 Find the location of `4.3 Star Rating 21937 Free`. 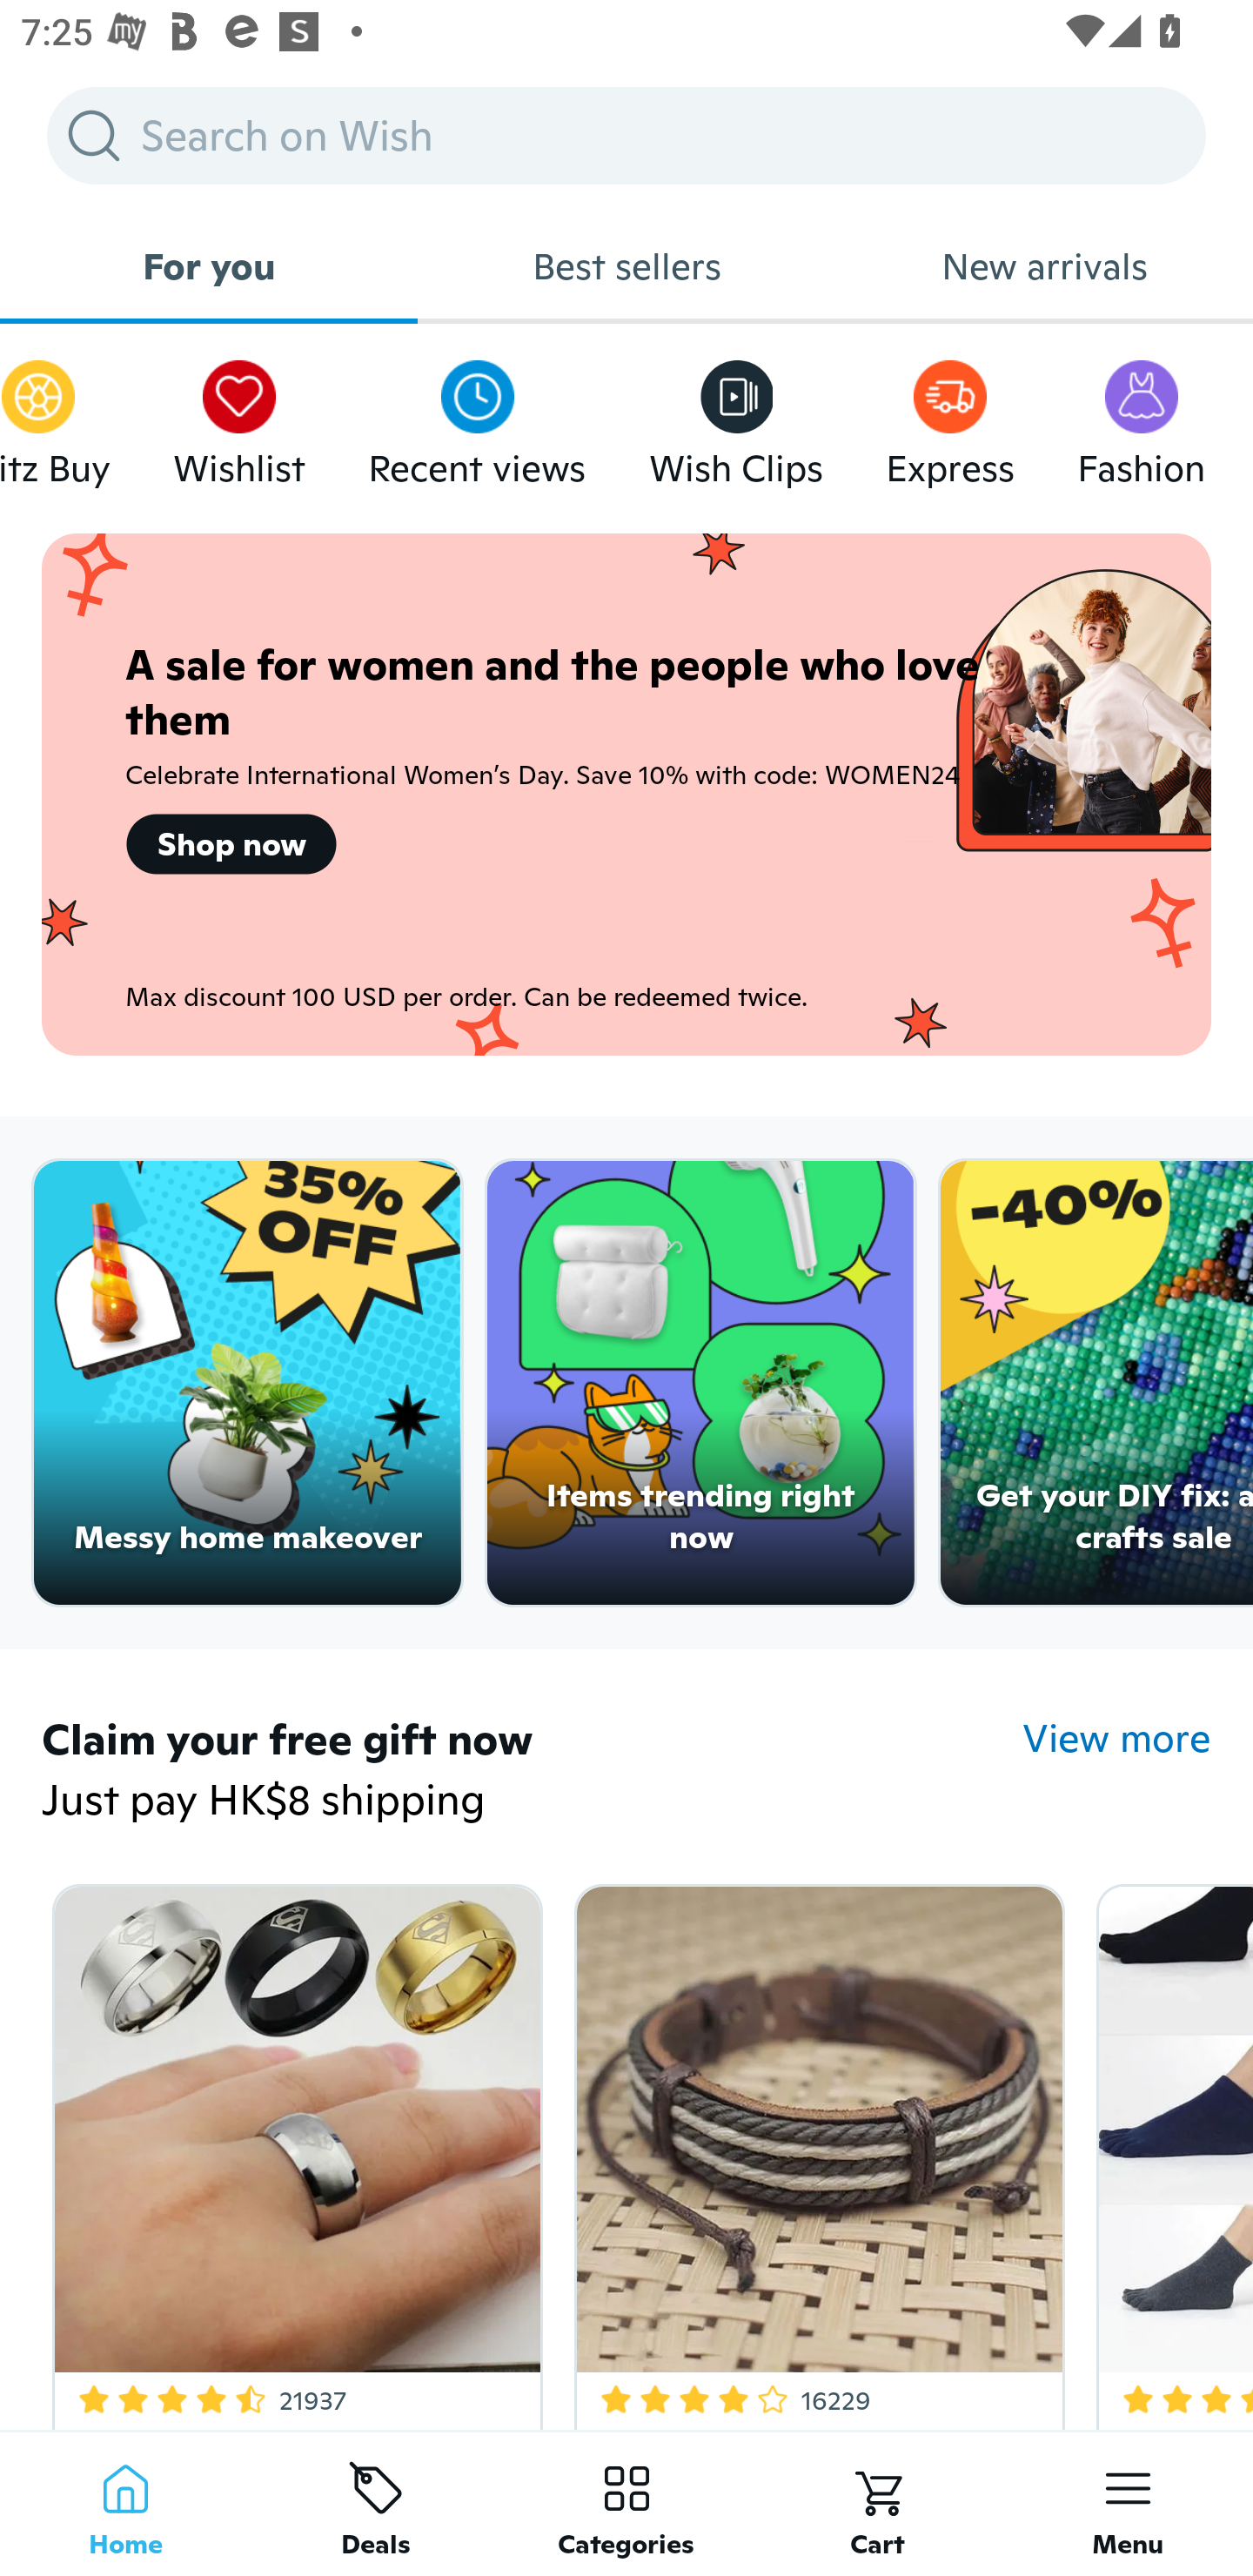

4.3 Star Rating 21937 Free is located at coordinates (291, 2150).